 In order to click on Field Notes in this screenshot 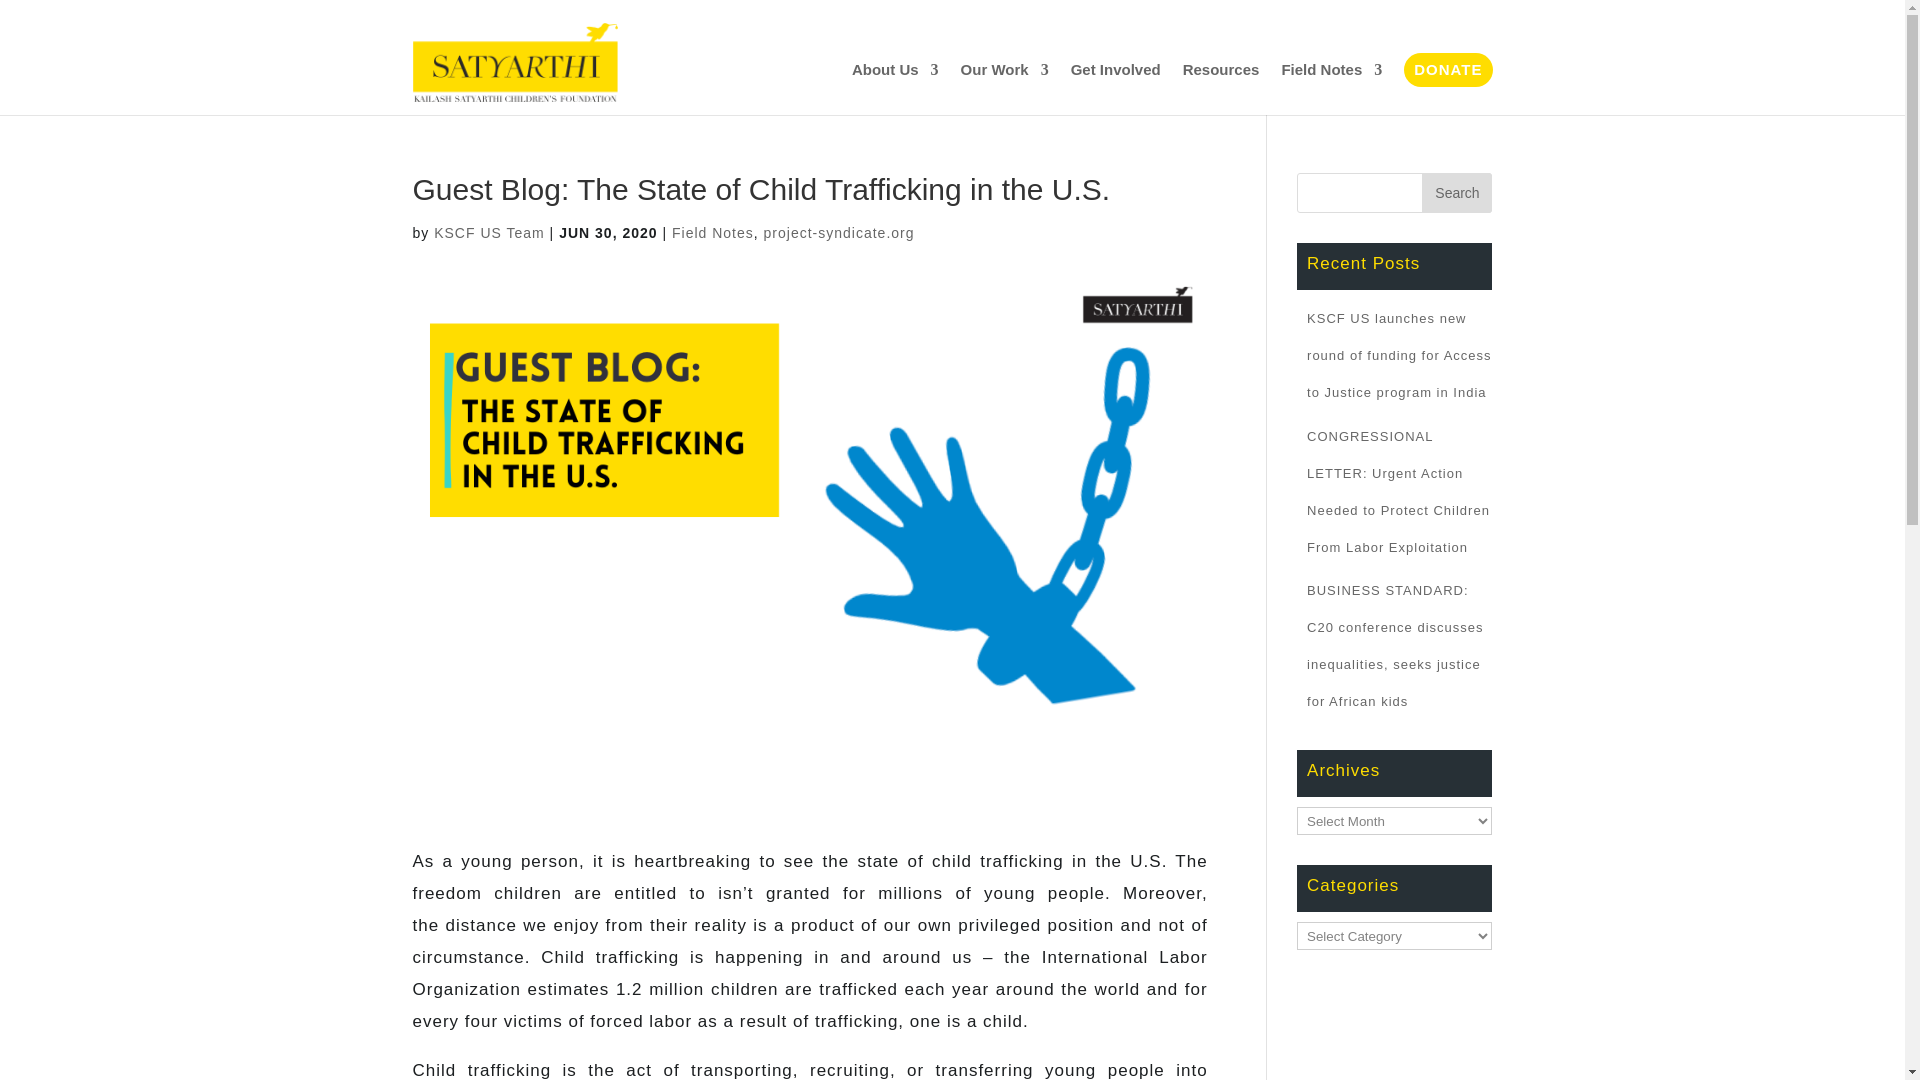, I will do `click(713, 232)`.